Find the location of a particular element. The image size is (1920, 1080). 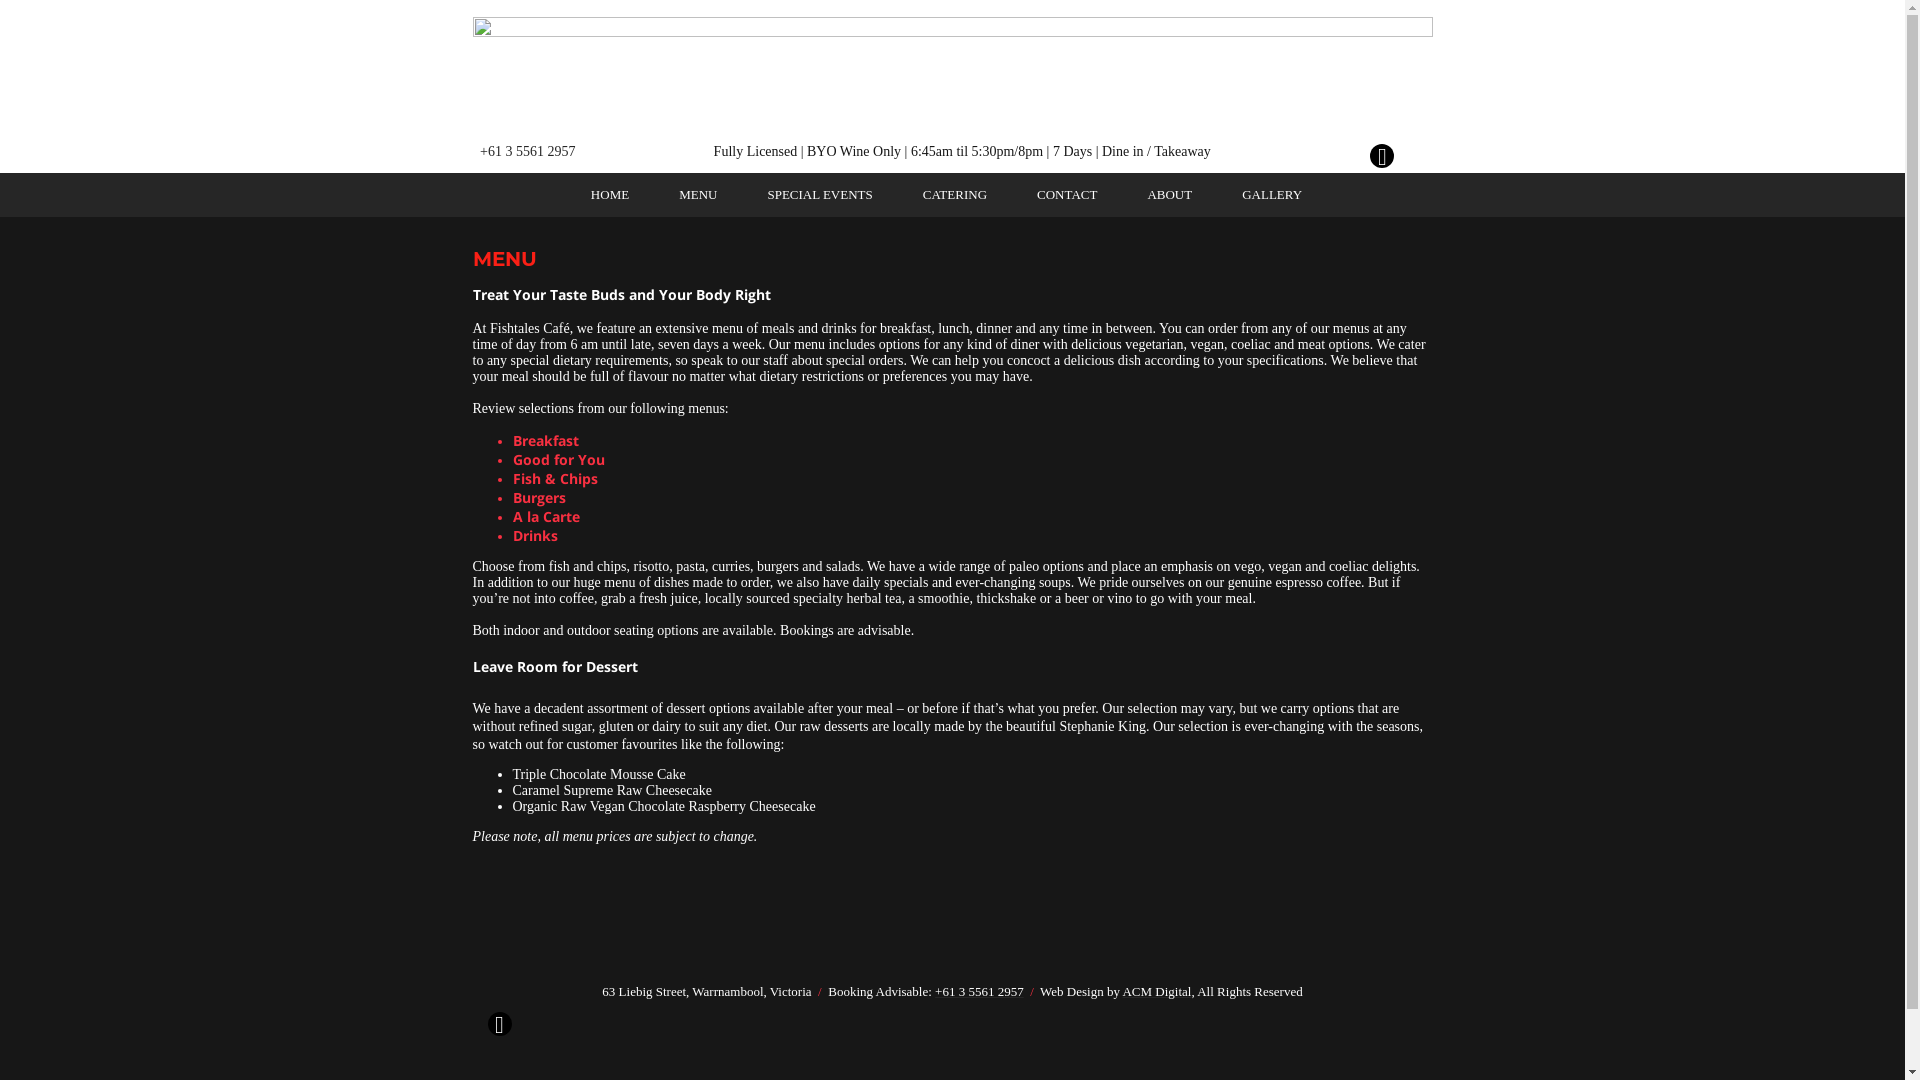

Burgers is located at coordinates (538, 498).